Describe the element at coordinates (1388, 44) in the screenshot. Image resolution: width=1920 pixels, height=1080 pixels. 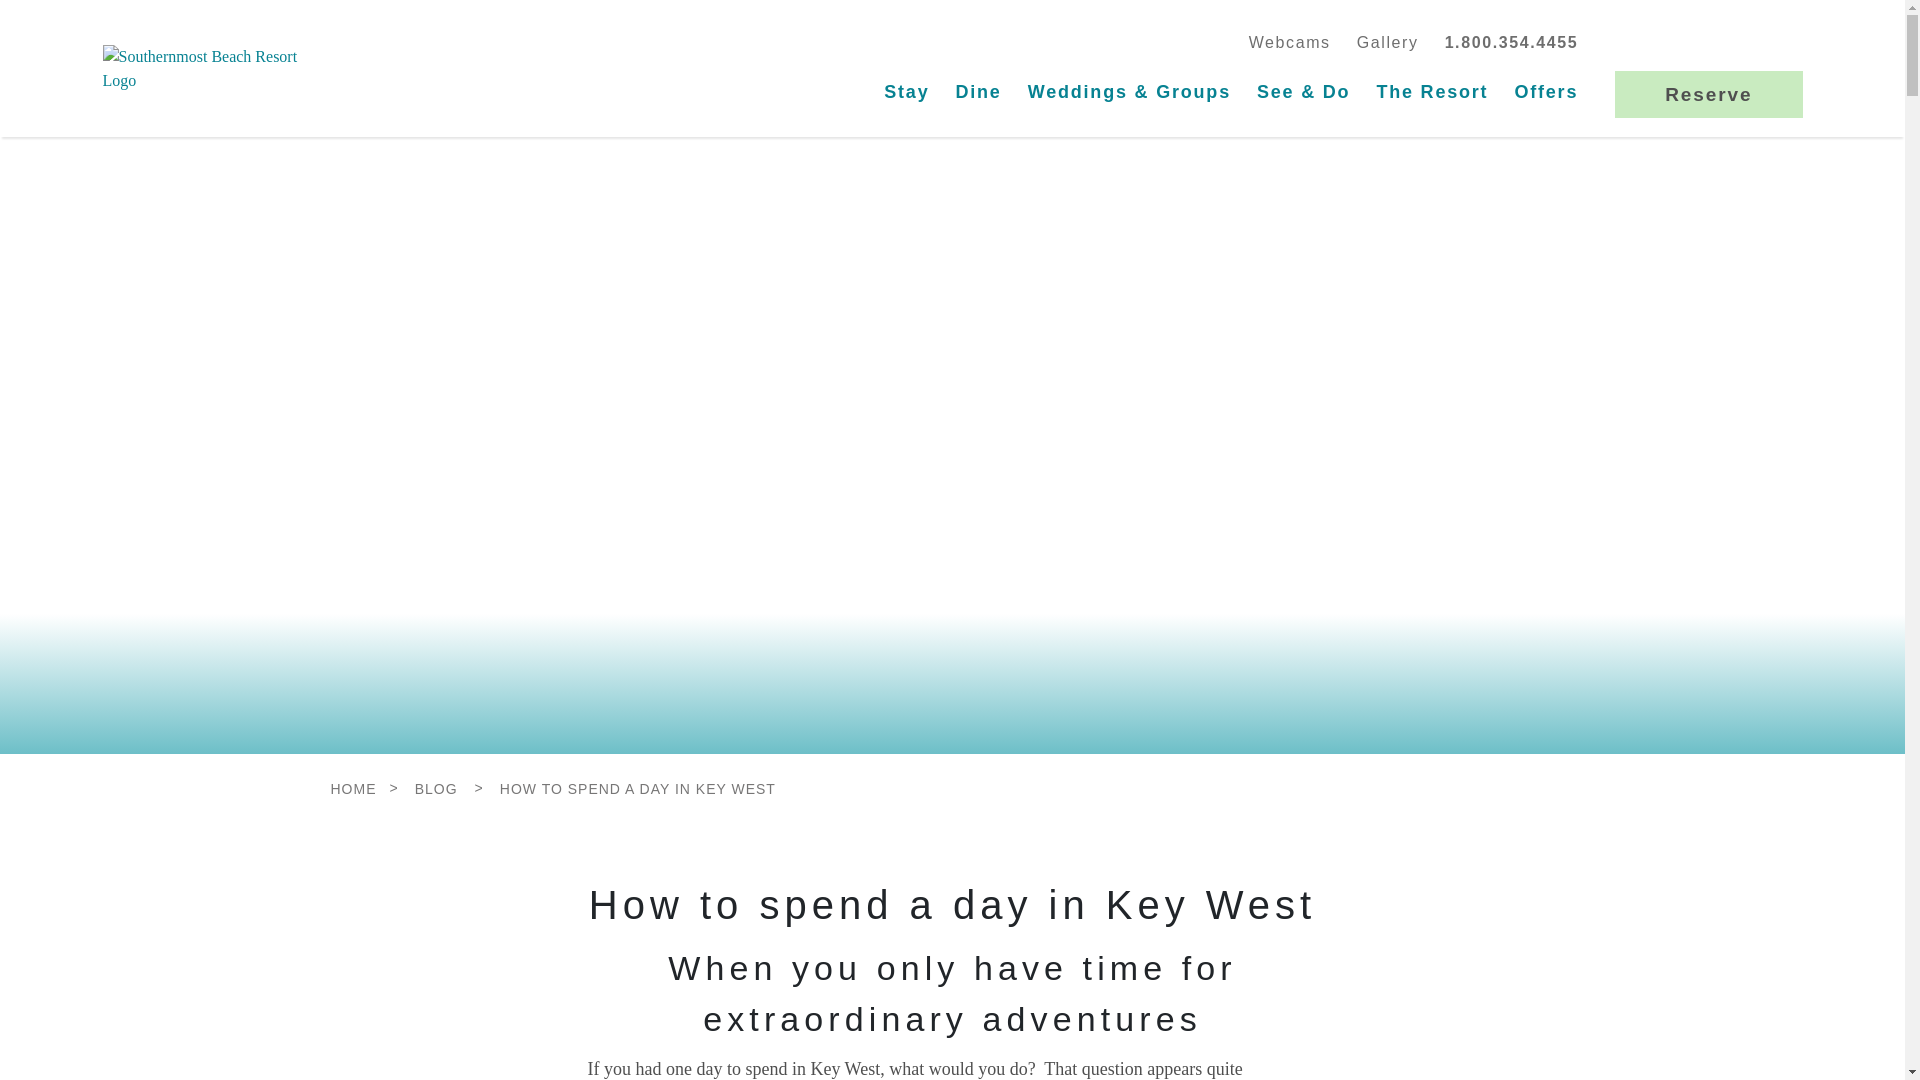
I see `Gallery` at that location.